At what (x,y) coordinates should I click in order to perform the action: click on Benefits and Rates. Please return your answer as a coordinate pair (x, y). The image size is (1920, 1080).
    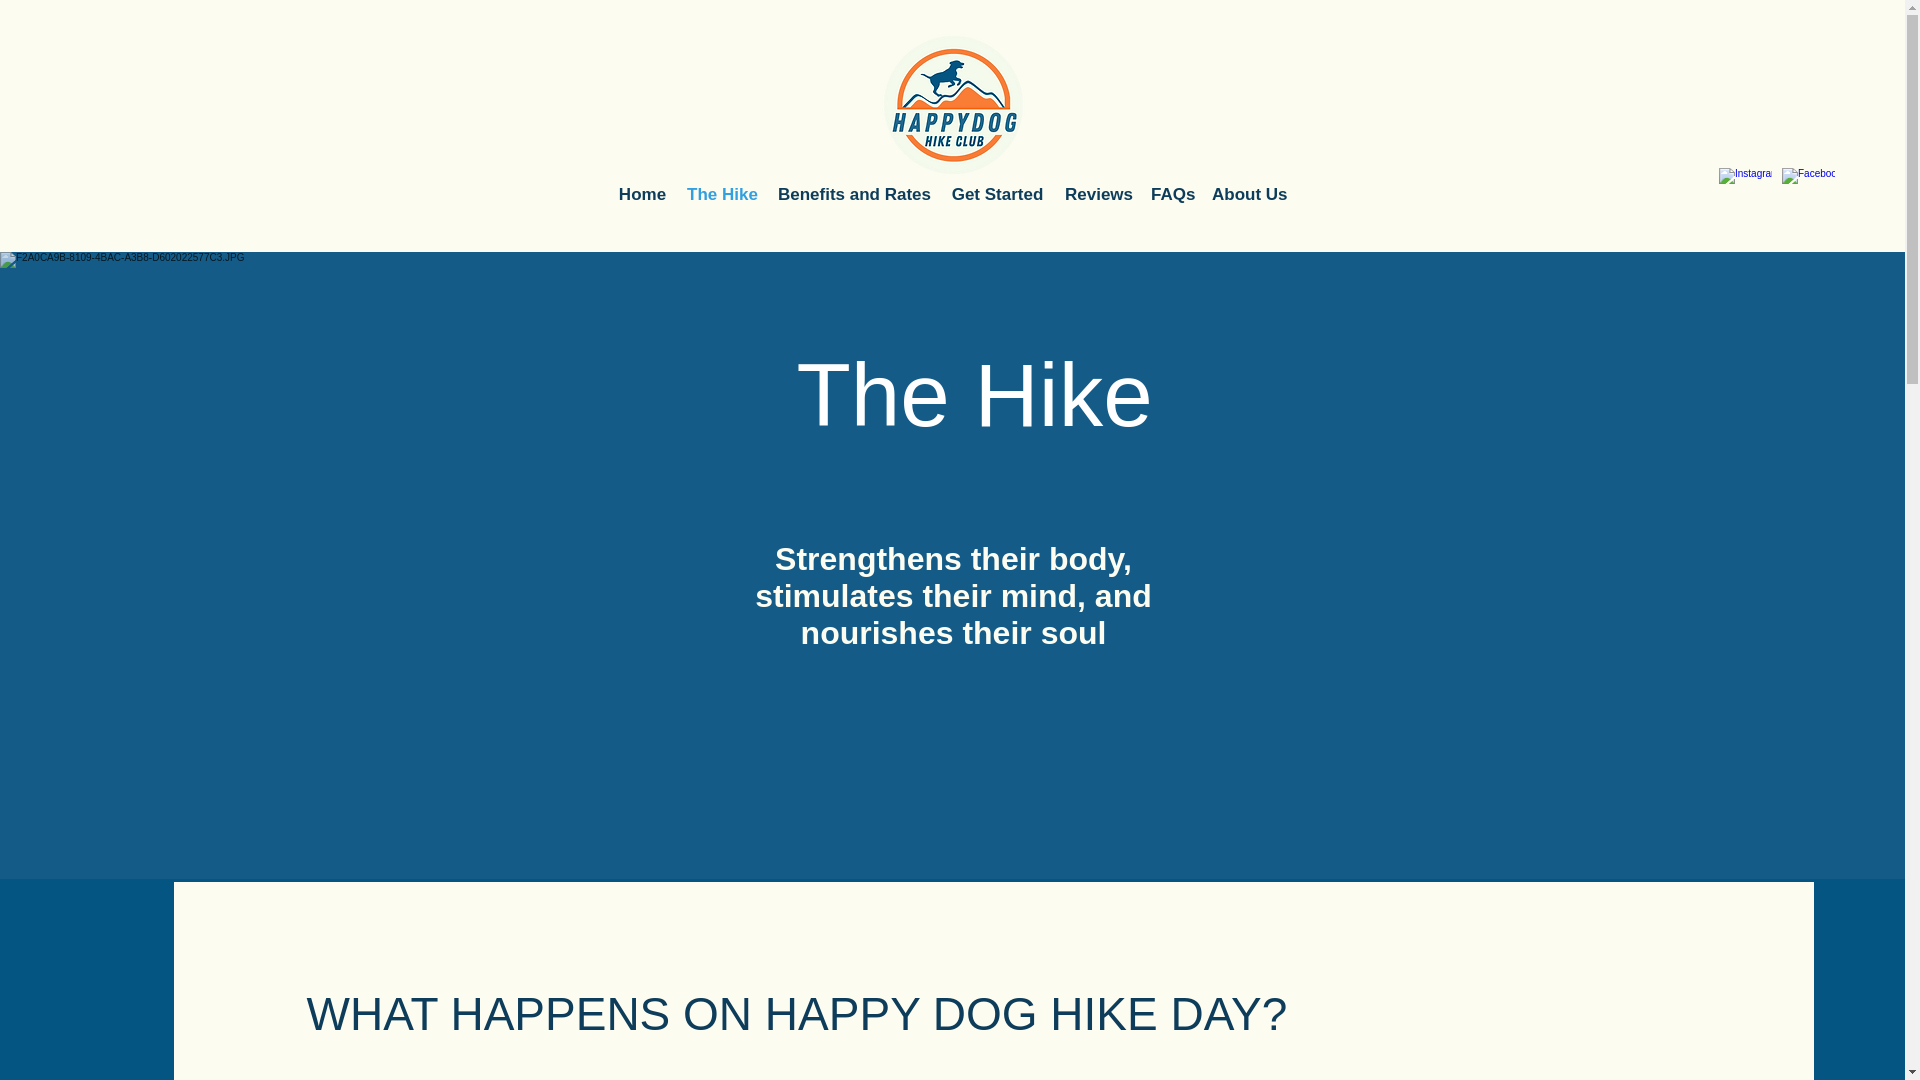
    Looking at the image, I should click on (854, 194).